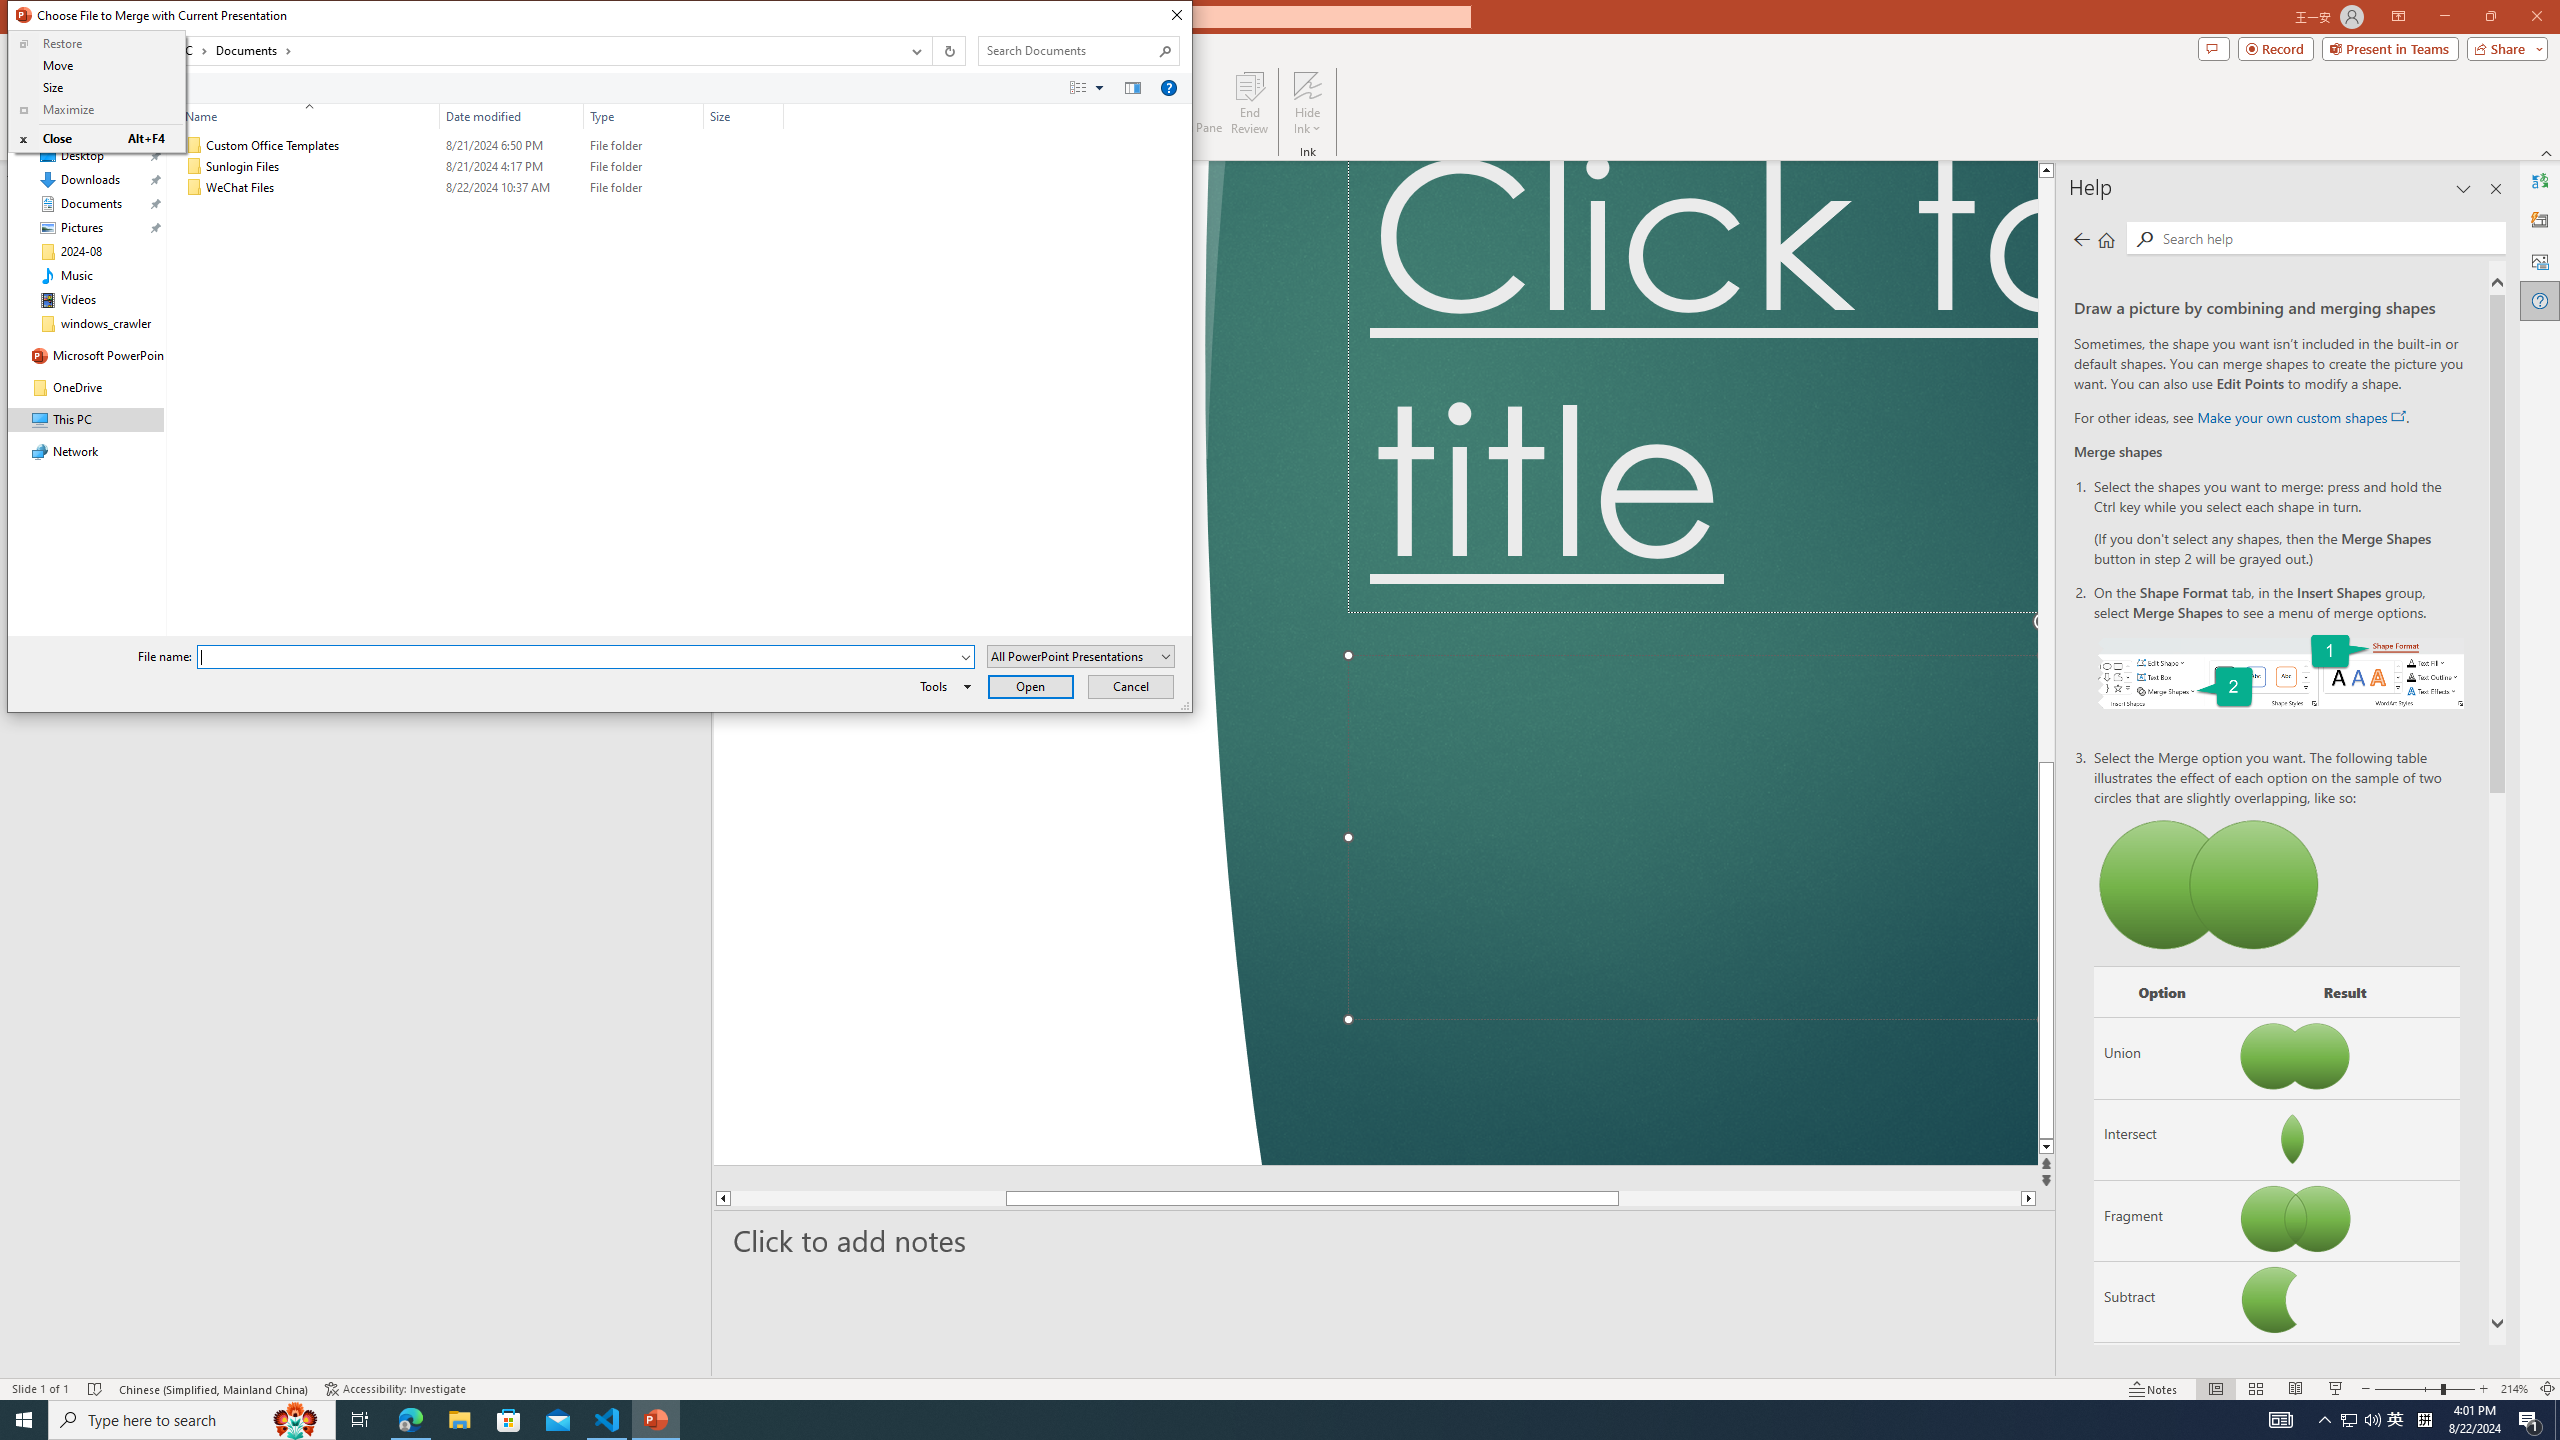 This screenshot has height=1440, width=2560. What do you see at coordinates (2424, 1420) in the screenshot?
I see `Tray Input Indicator - Chinese (Simplified, China)` at bounding box center [2424, 1420].